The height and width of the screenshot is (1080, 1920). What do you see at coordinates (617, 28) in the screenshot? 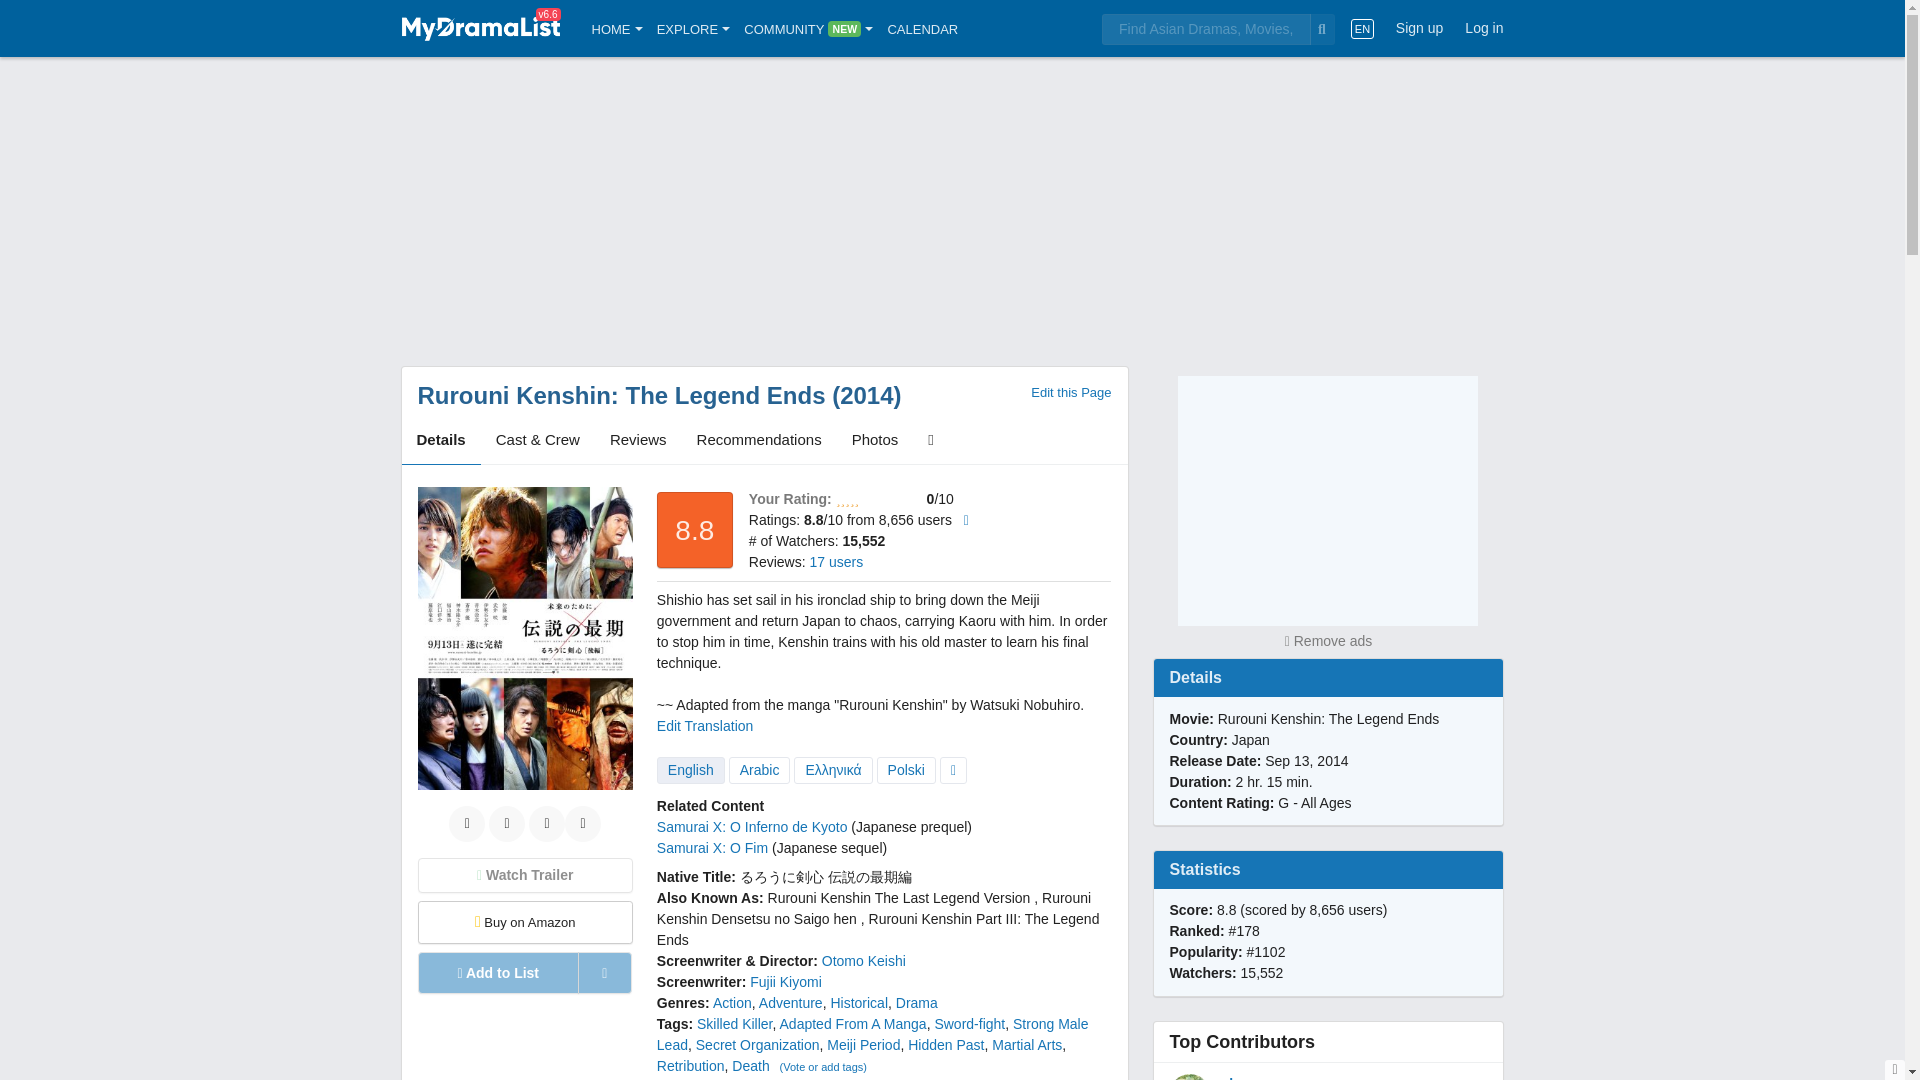
I see `HOME` at bounding box center [617, 28].